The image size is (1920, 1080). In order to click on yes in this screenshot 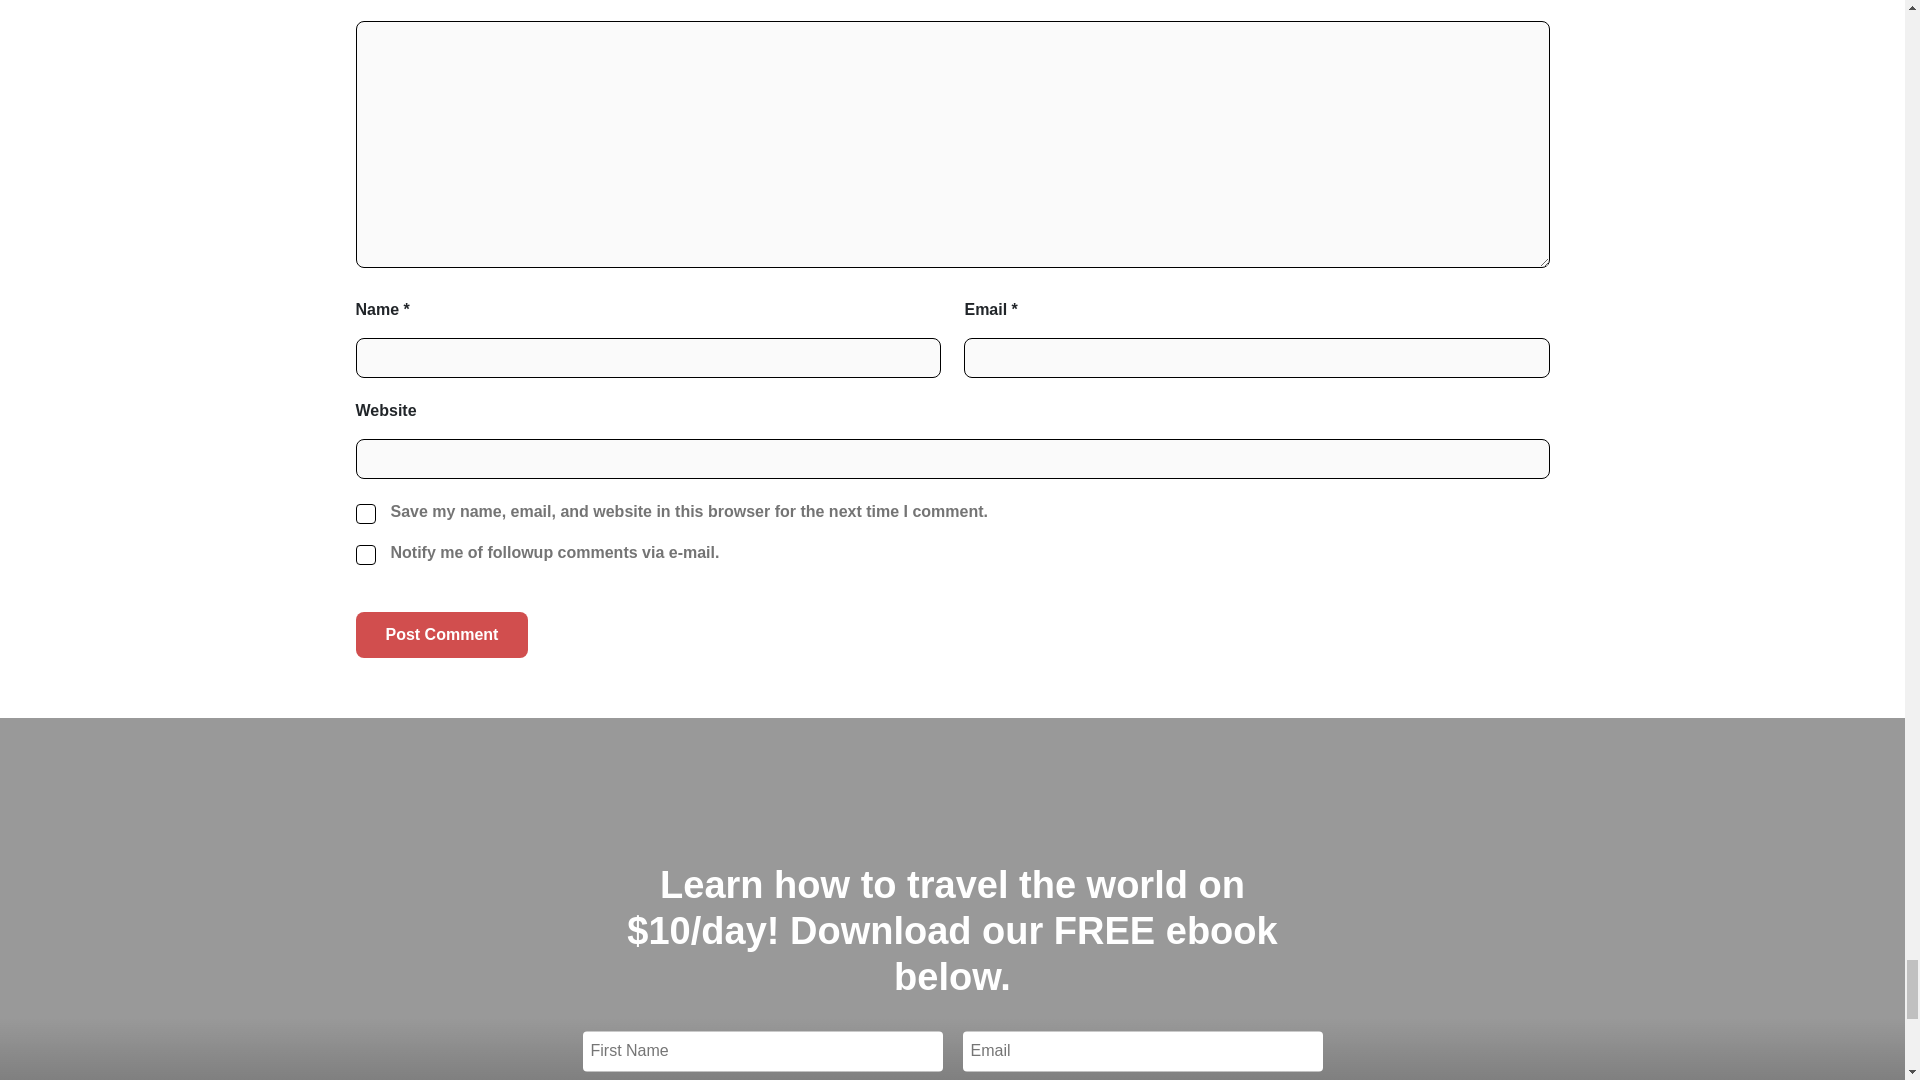, I will do `click(366, 514)`.